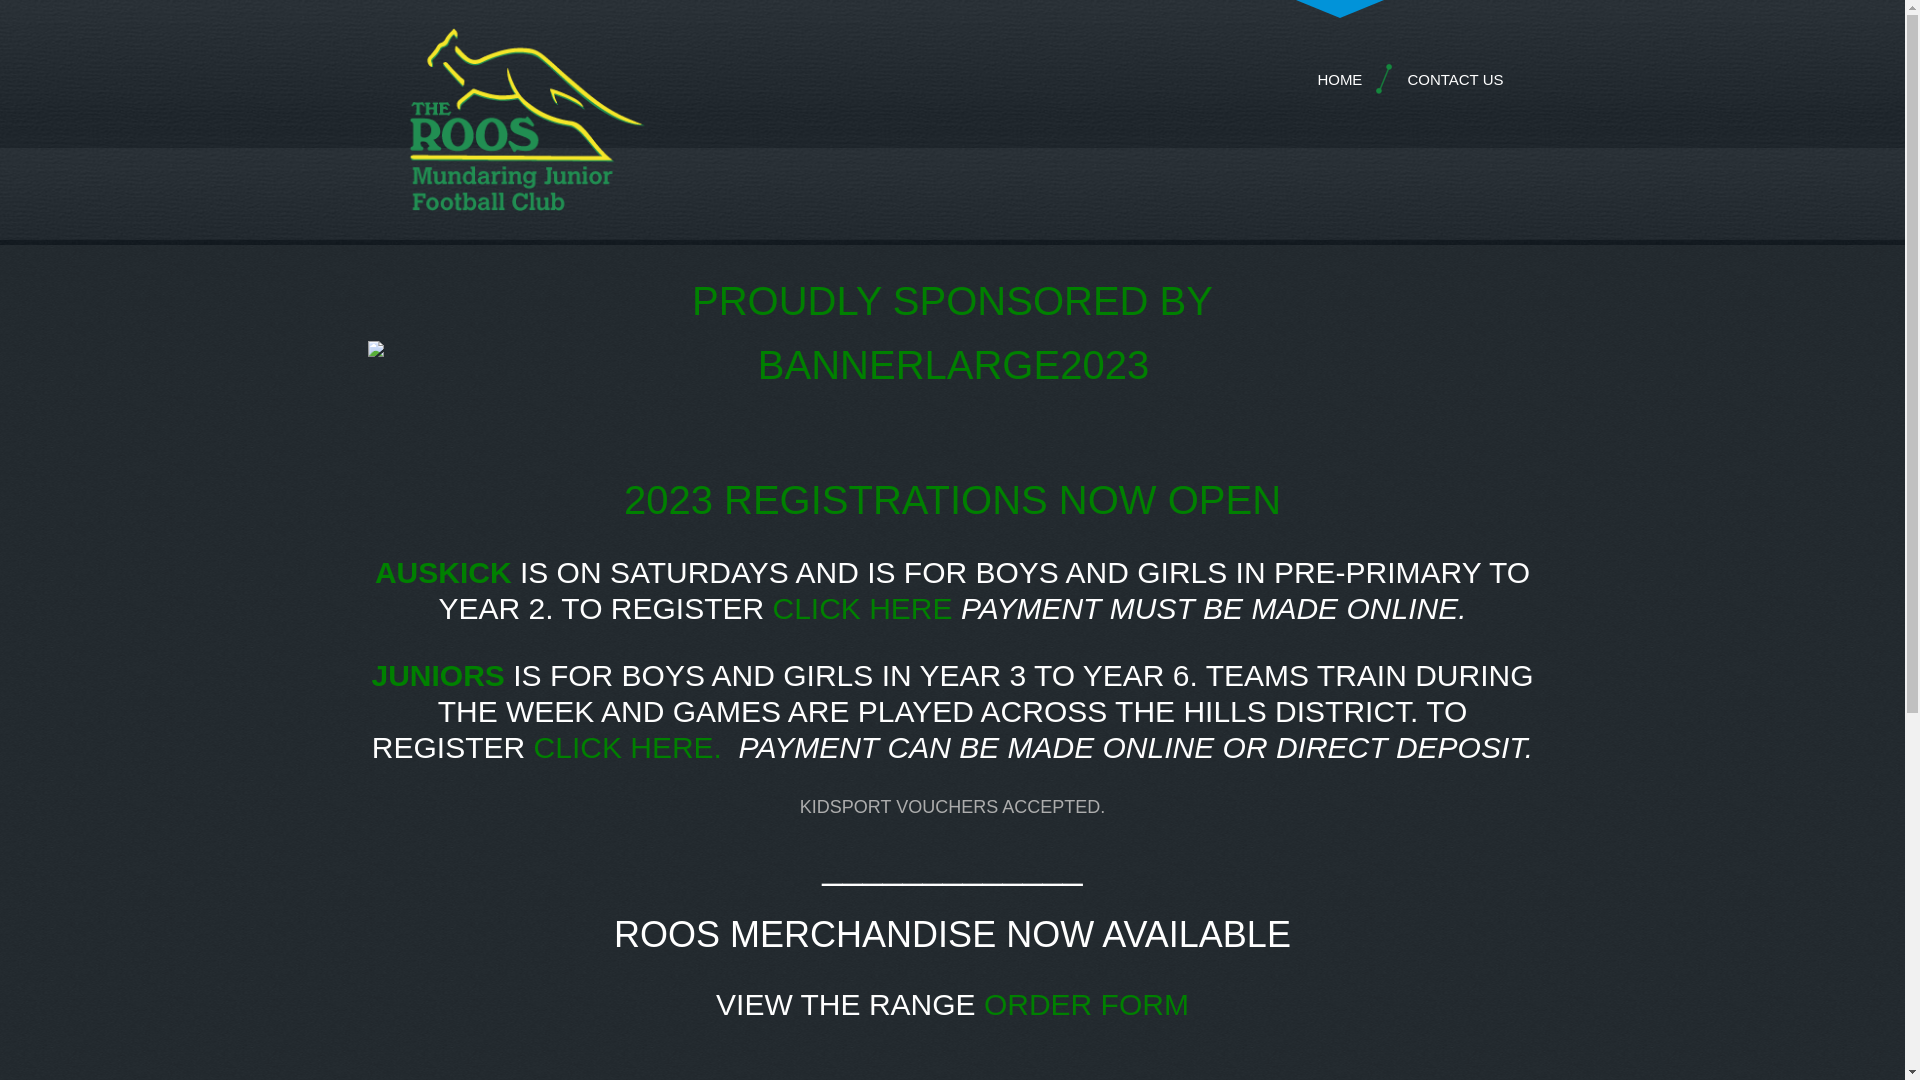 The width and height of the screenshot is (1920, 1080). What do you see at coordinates (1455, 80) in the screenshot?
I see `CONTACT US` at bounding box center [1455, 80].